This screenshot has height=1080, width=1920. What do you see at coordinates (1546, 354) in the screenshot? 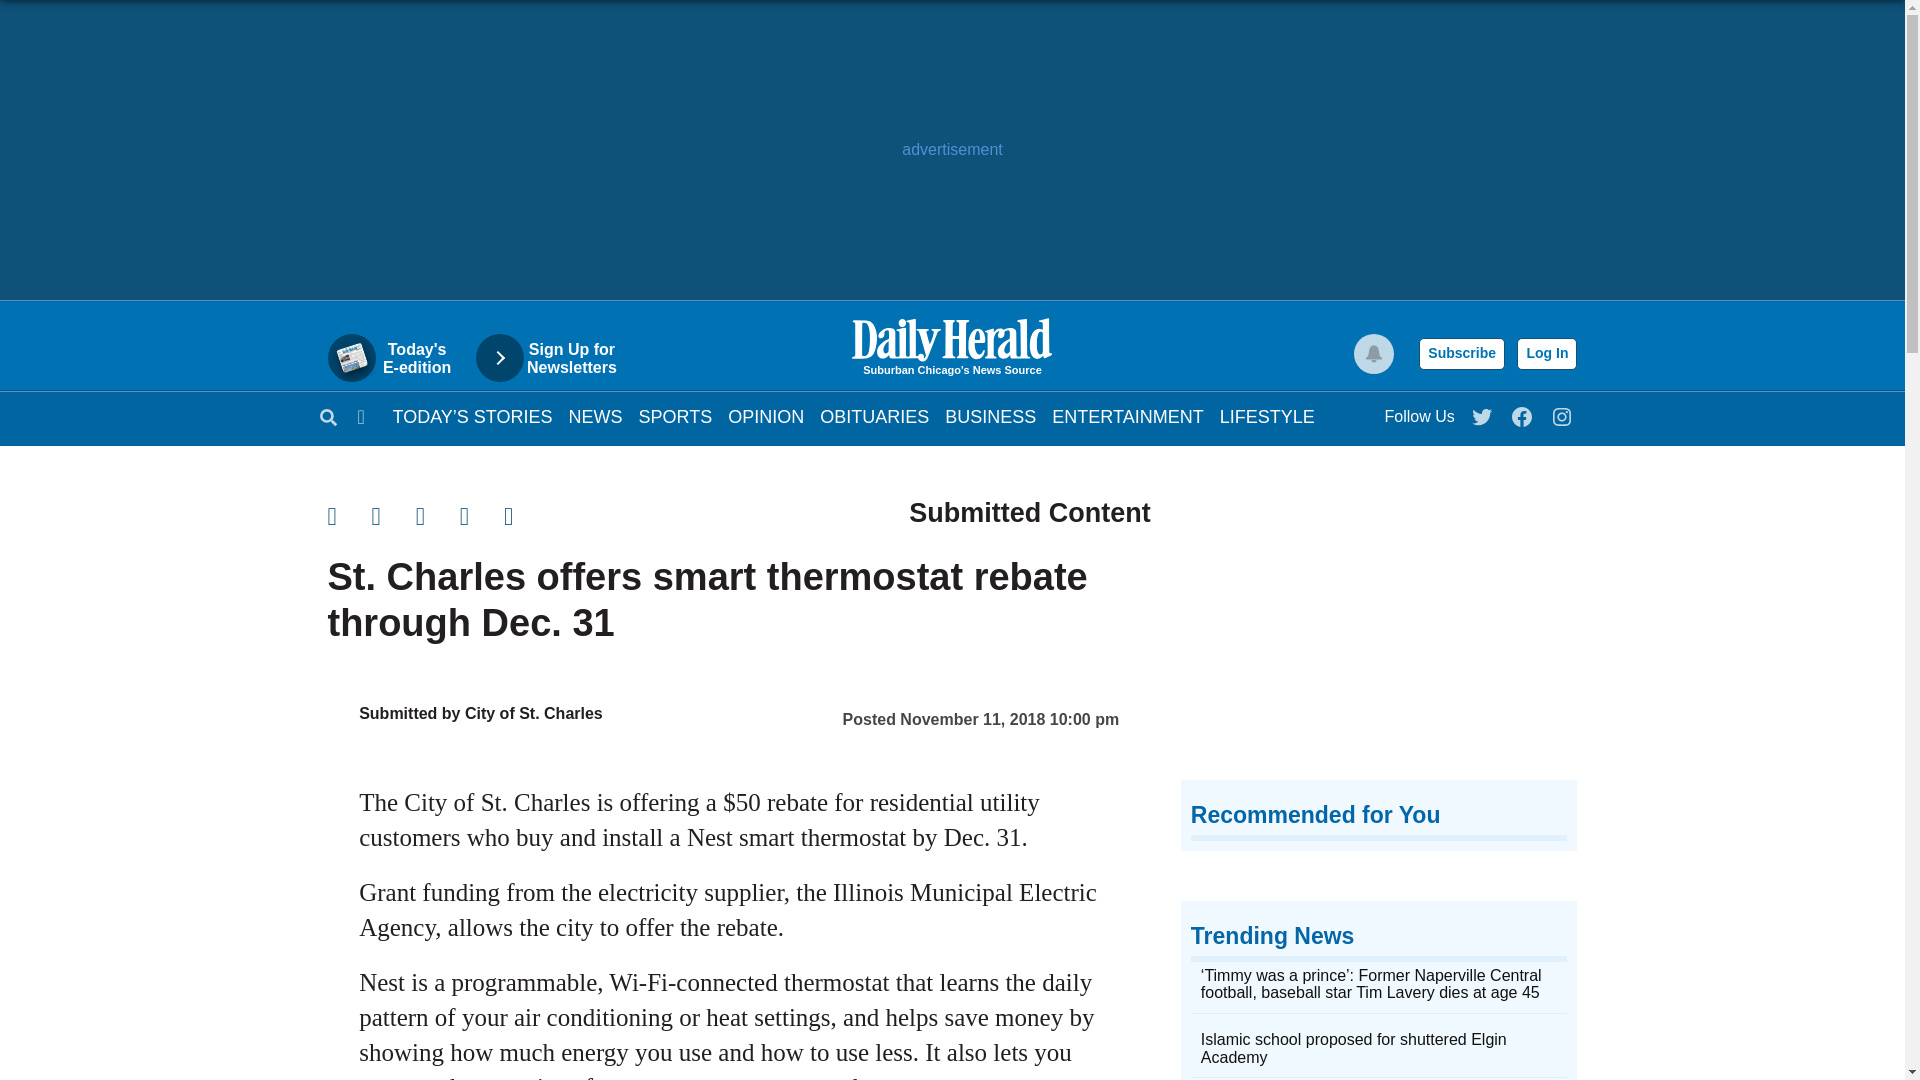
I see `NEWS` at bounding box center [1546, 354].